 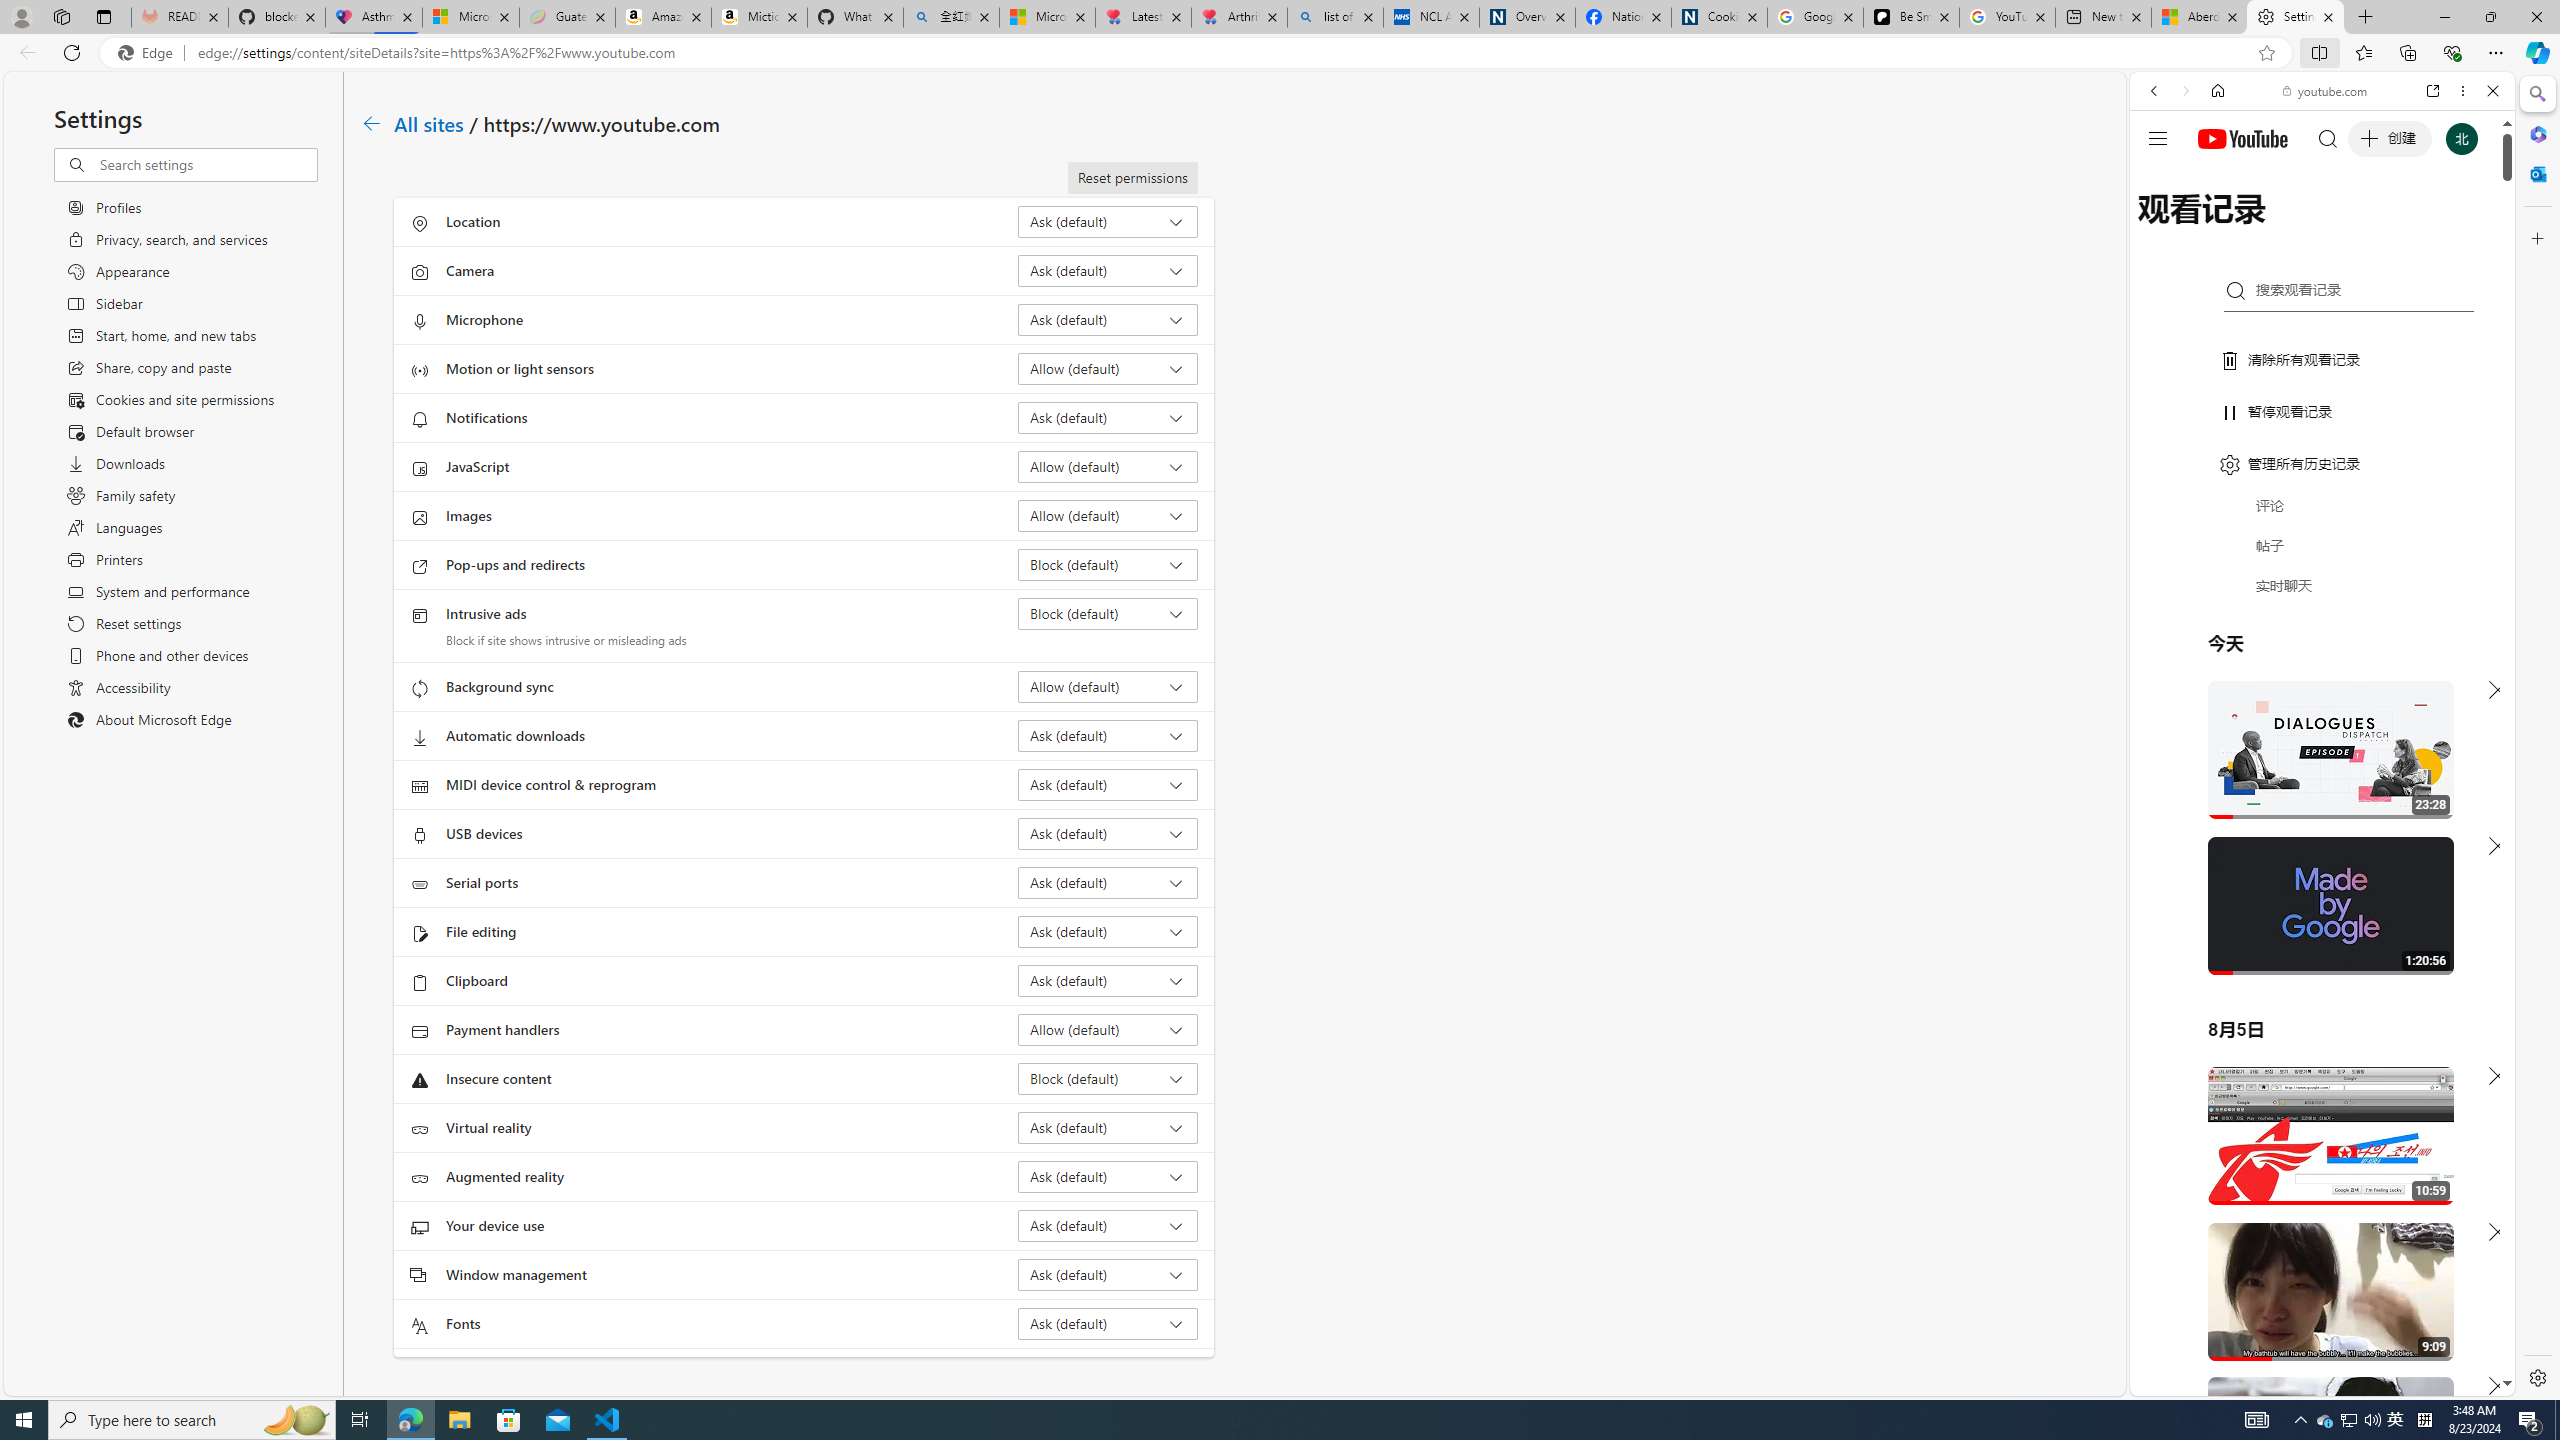 I want to click on Reset permissions, so click(x=1132, y=178).